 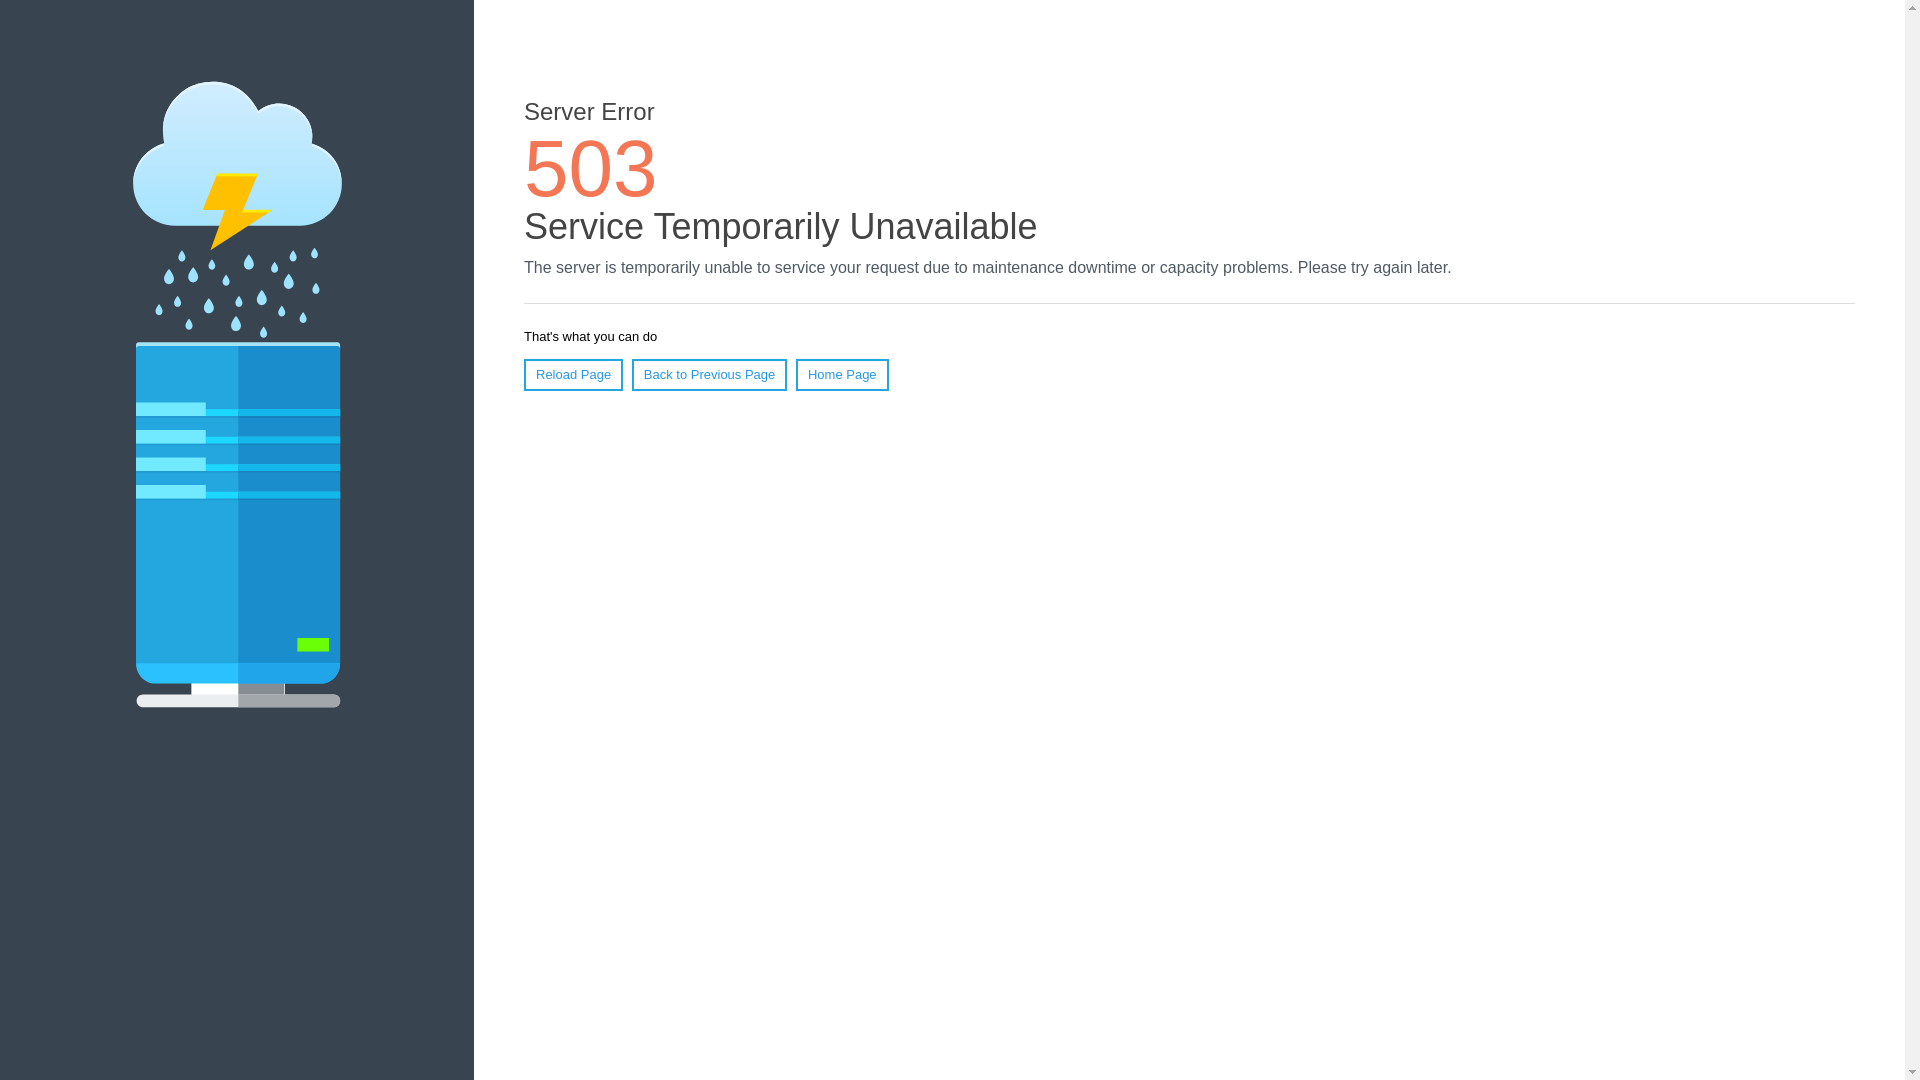 What do you see at coordinates (573, 374) in the screenshot?
I see `Reload Page` at bounding box center [573, 374].